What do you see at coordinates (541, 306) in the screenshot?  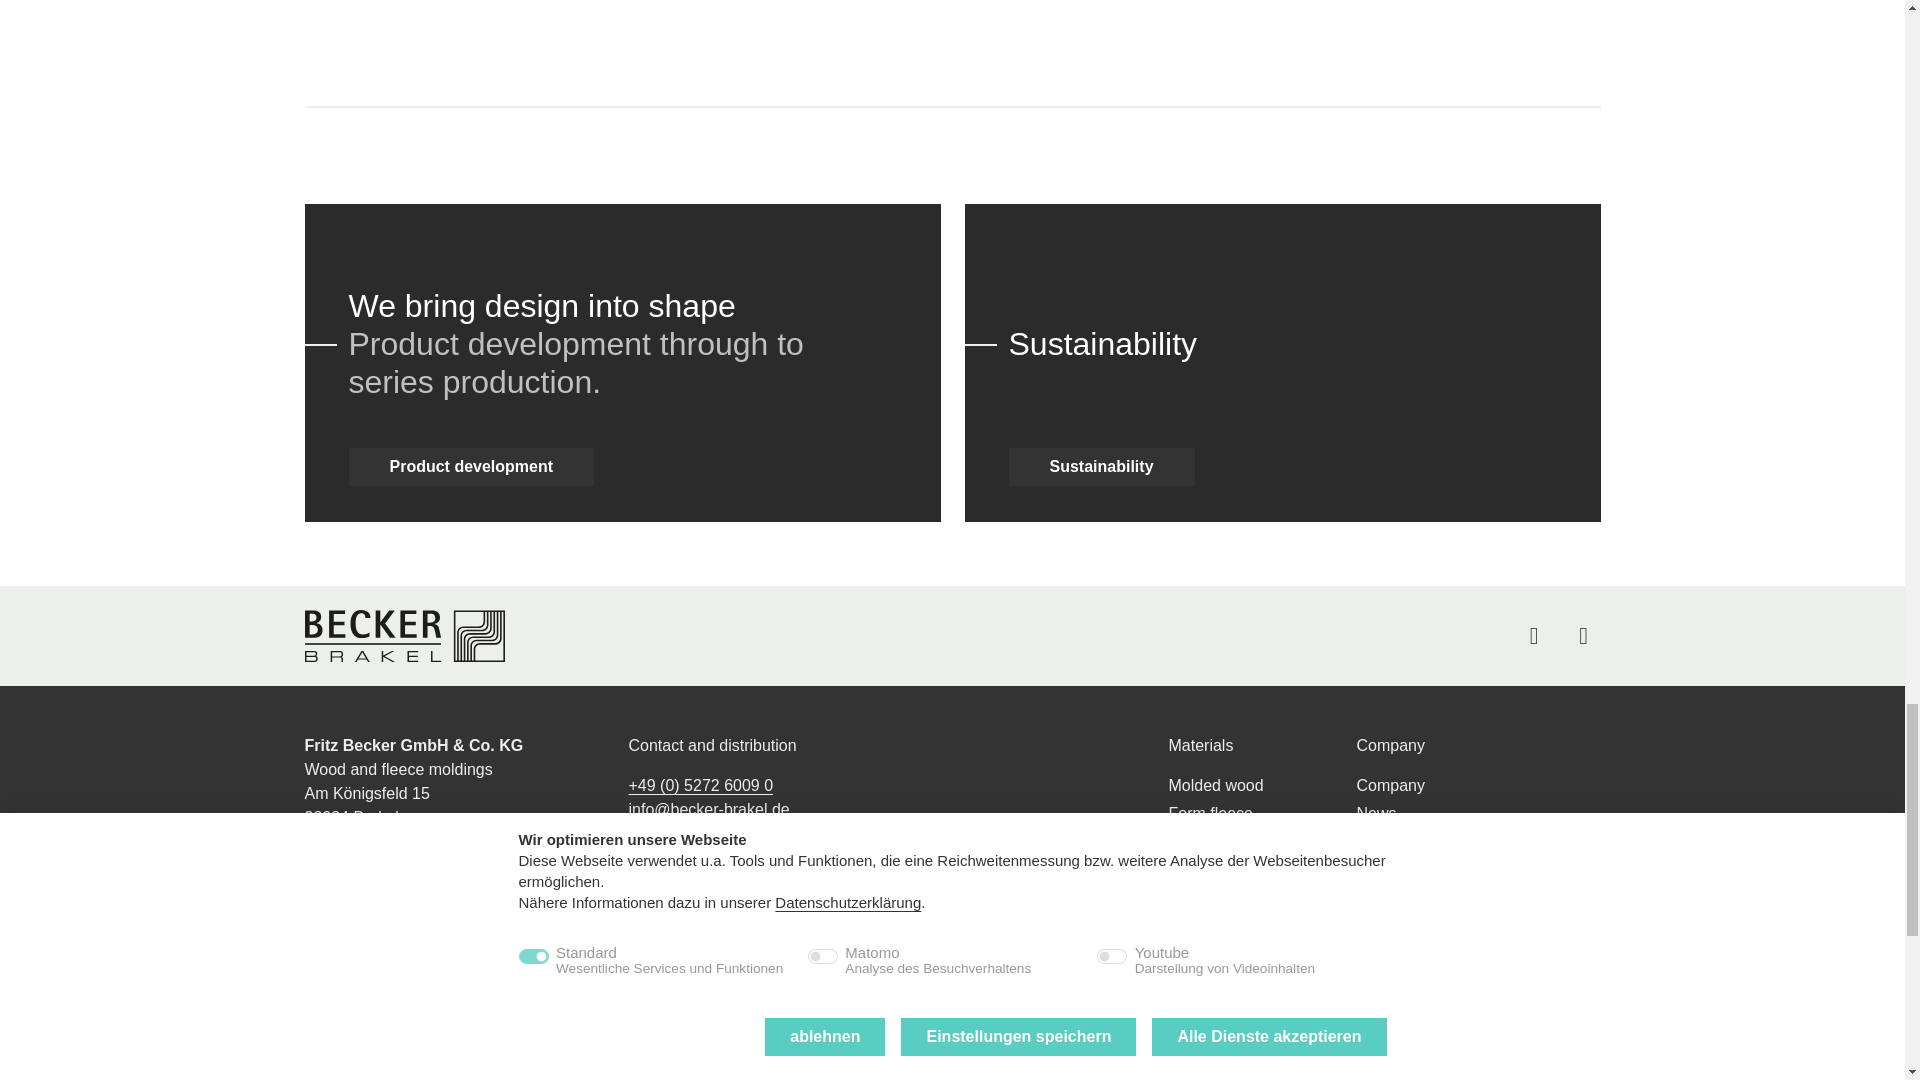 I see `We bring design into shape` at bounding box center [541, 306].